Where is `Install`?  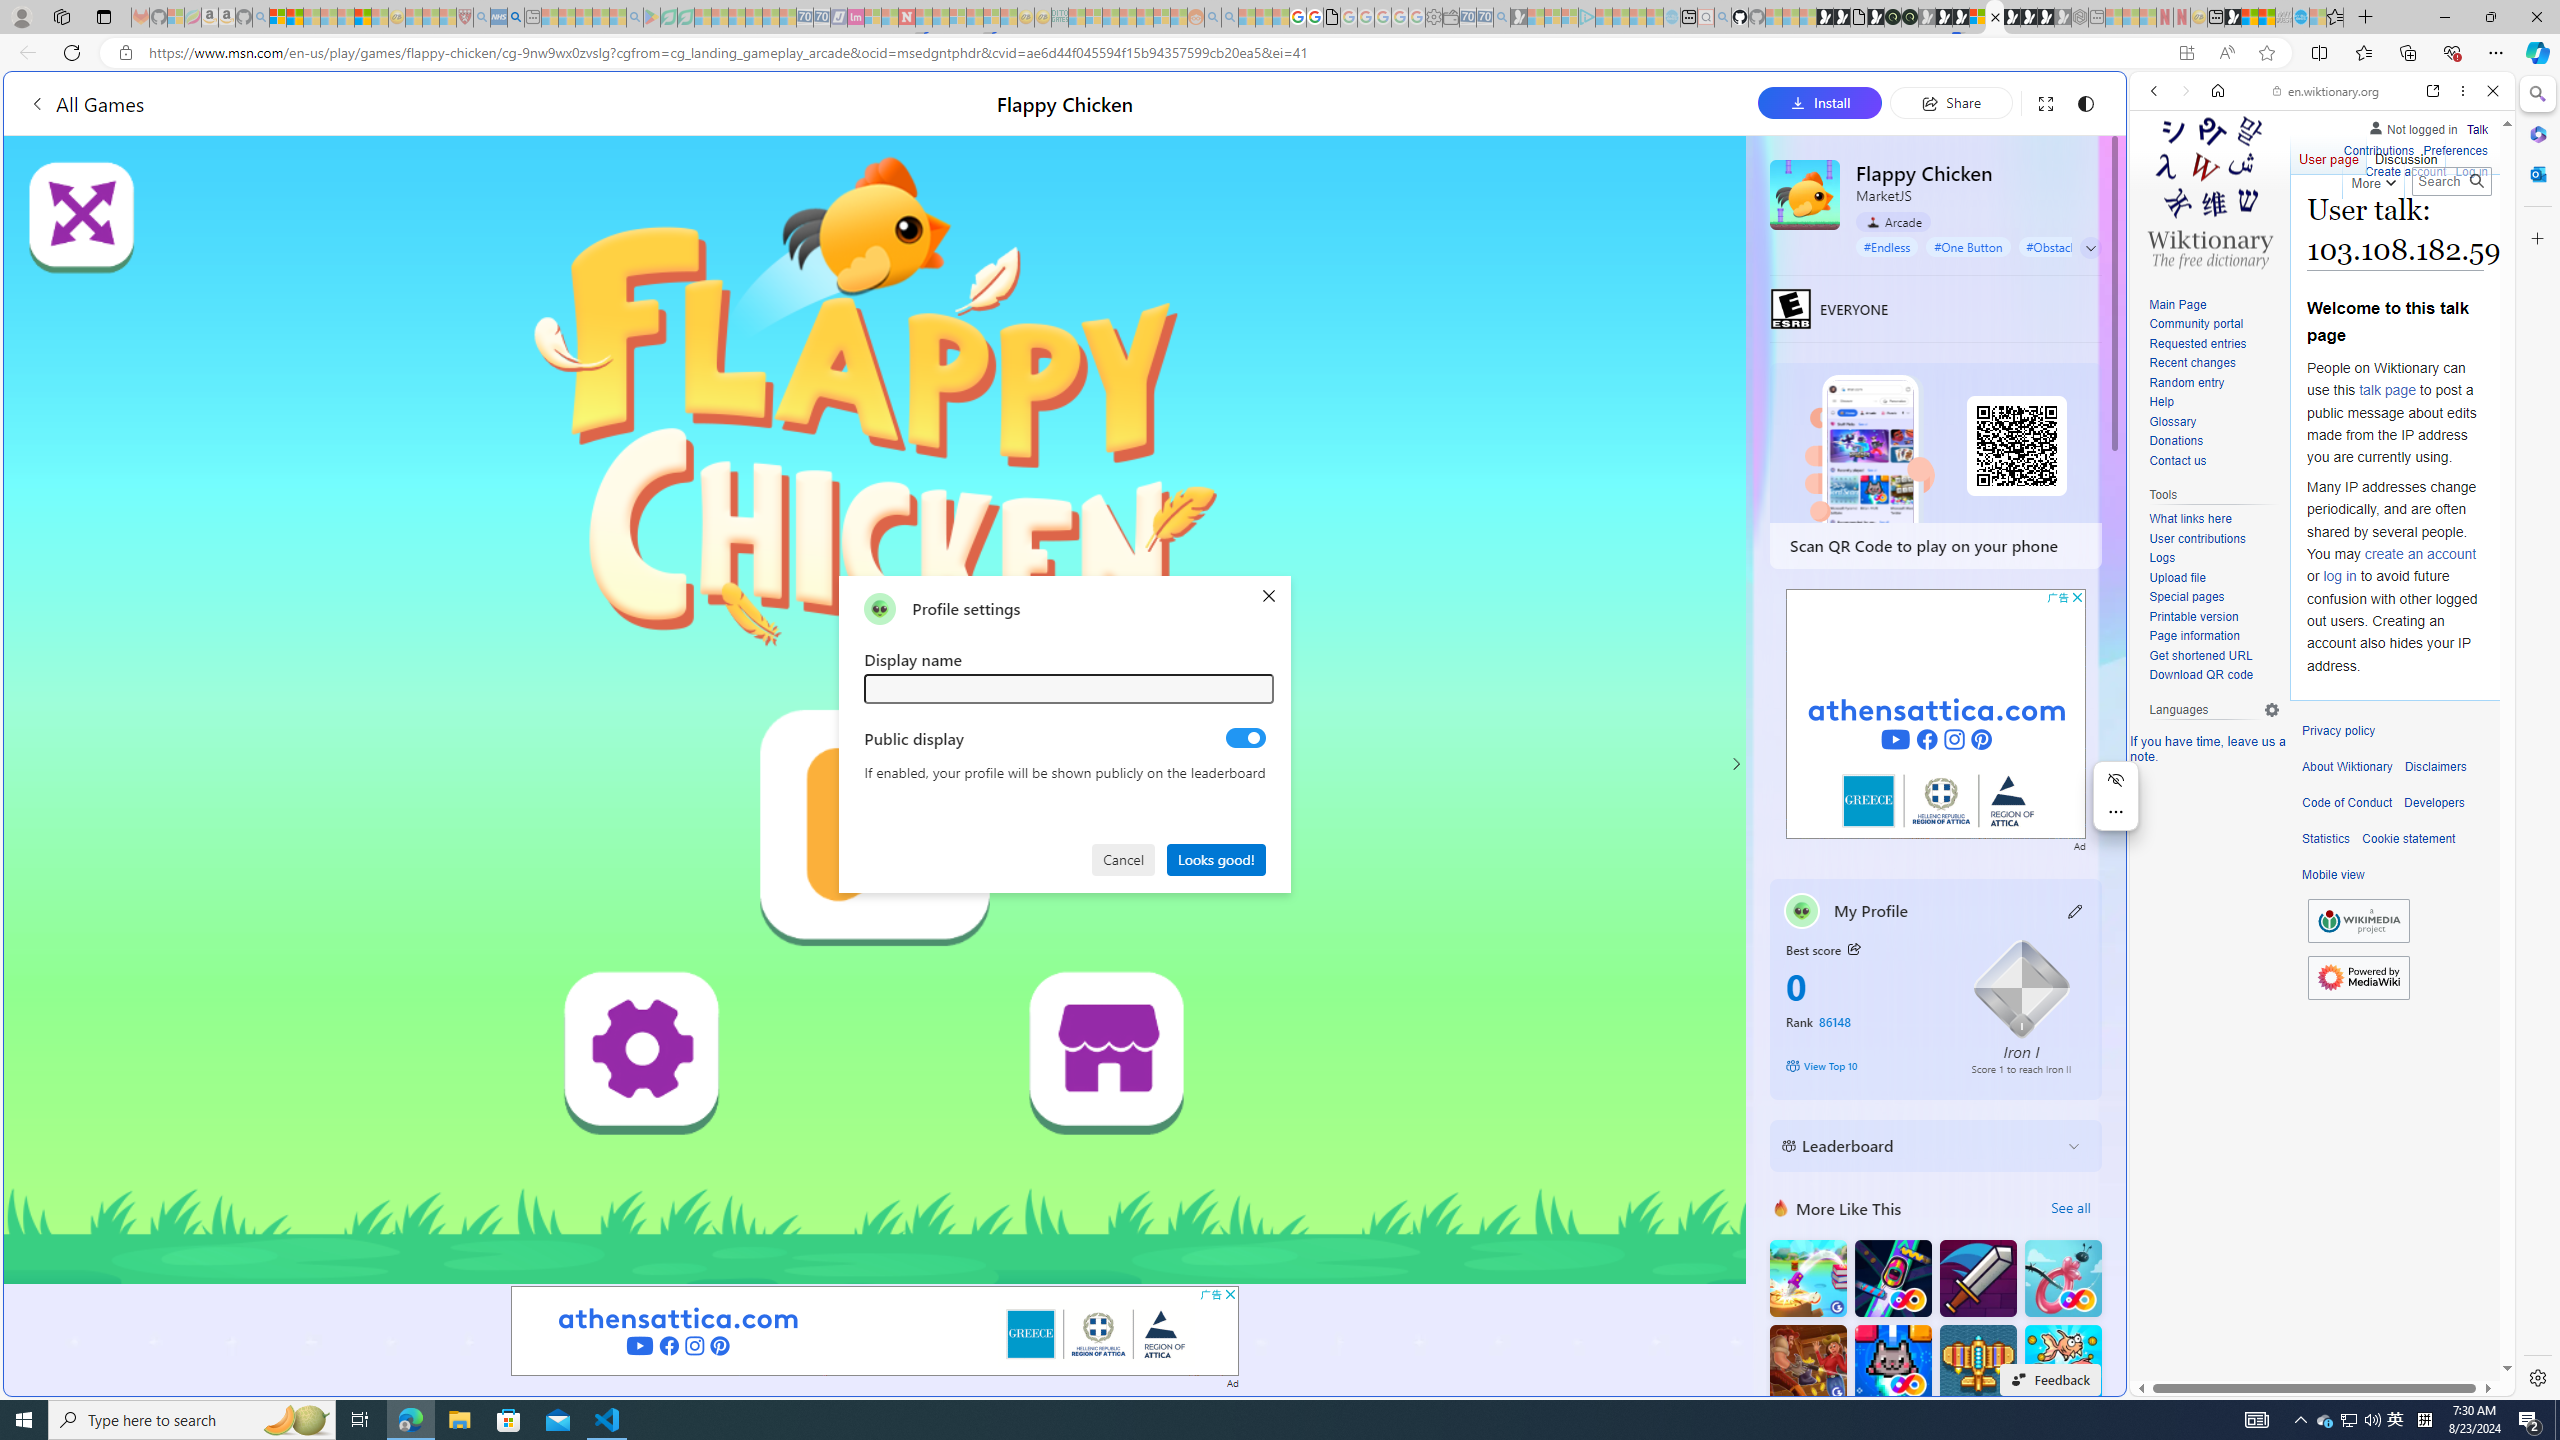 Install is located at coordinates (1820, 102).